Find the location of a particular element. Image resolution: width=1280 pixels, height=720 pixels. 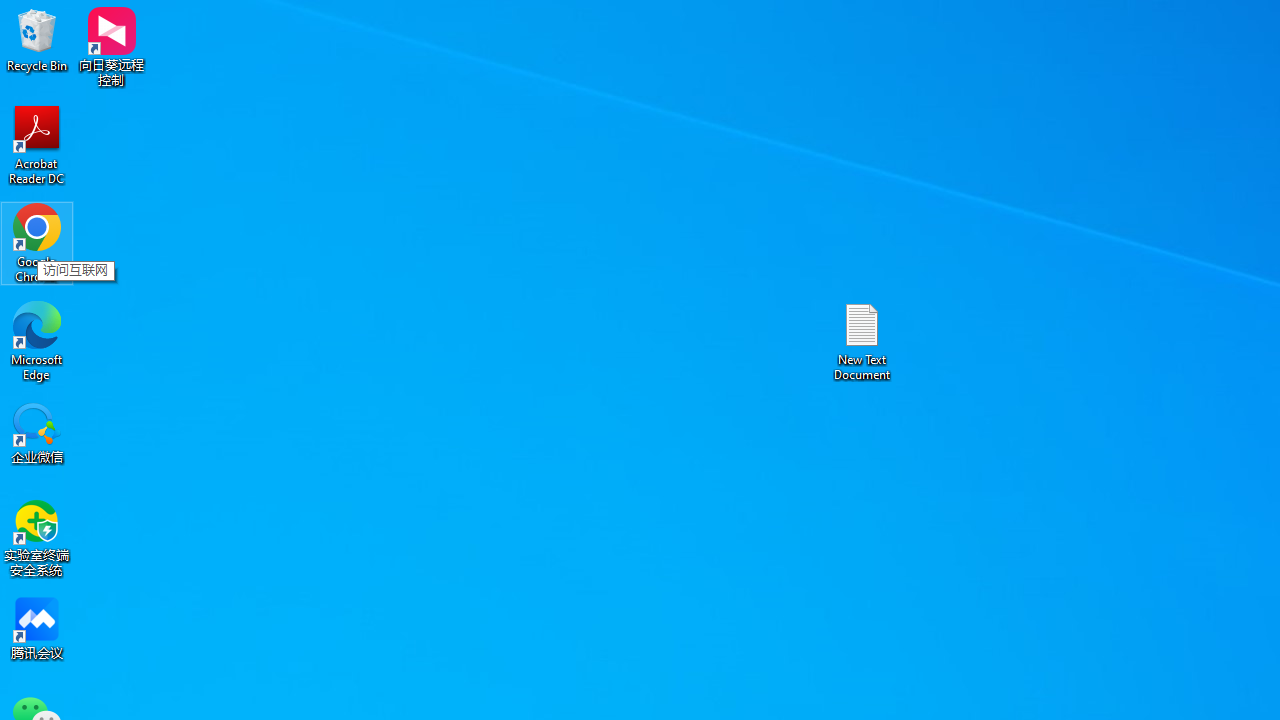

Microsoft Edge is located at coordinates (37, 340).